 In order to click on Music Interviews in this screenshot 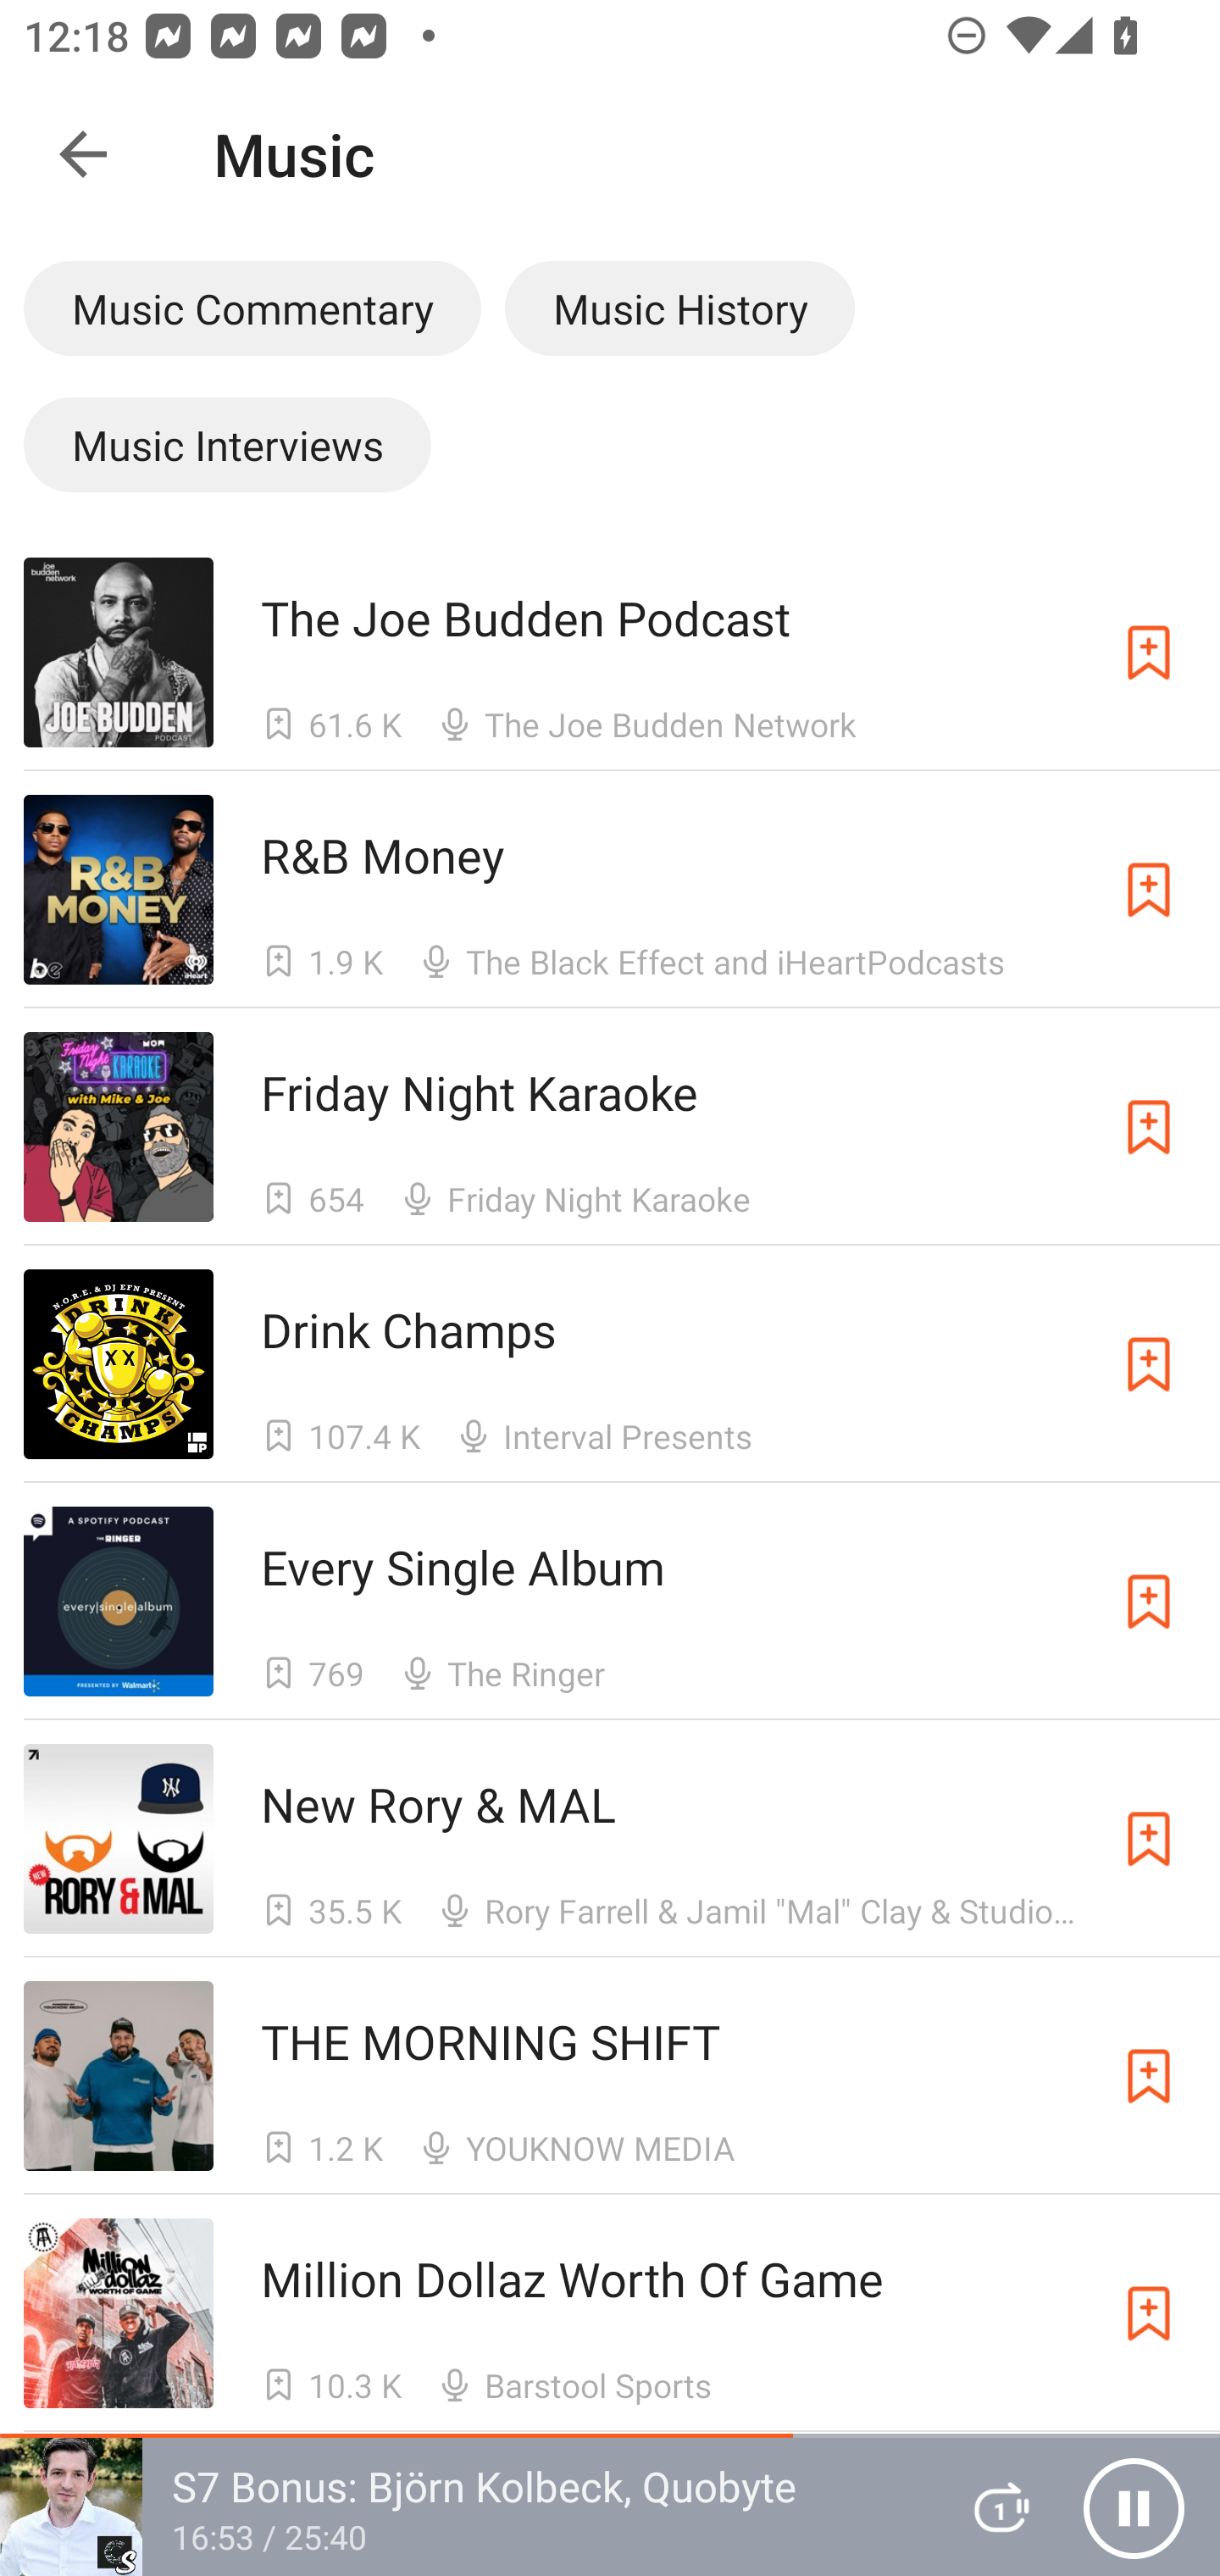, I will do `click(227, 444)`.